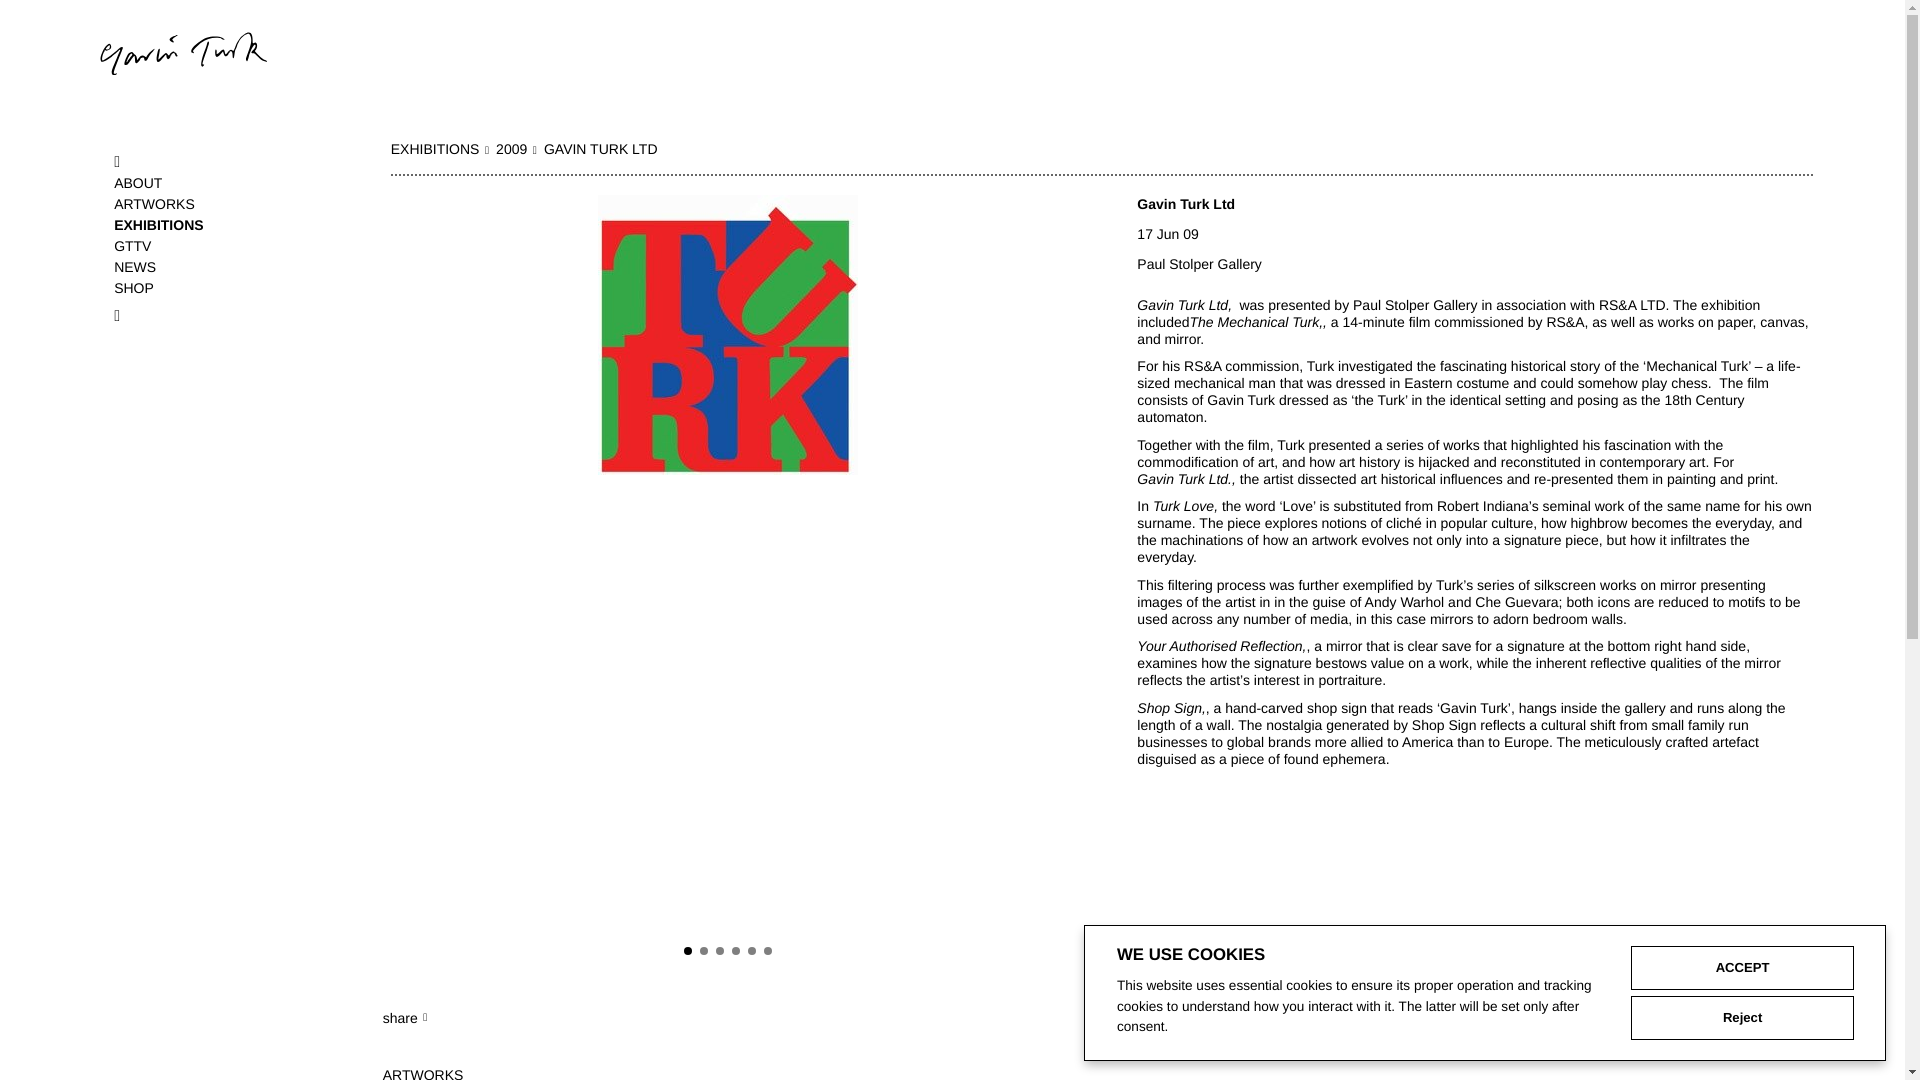  What do you see at coordinates (220, 288) in the screenshot?
I see `SHOP` at bounding box center [220, 288].